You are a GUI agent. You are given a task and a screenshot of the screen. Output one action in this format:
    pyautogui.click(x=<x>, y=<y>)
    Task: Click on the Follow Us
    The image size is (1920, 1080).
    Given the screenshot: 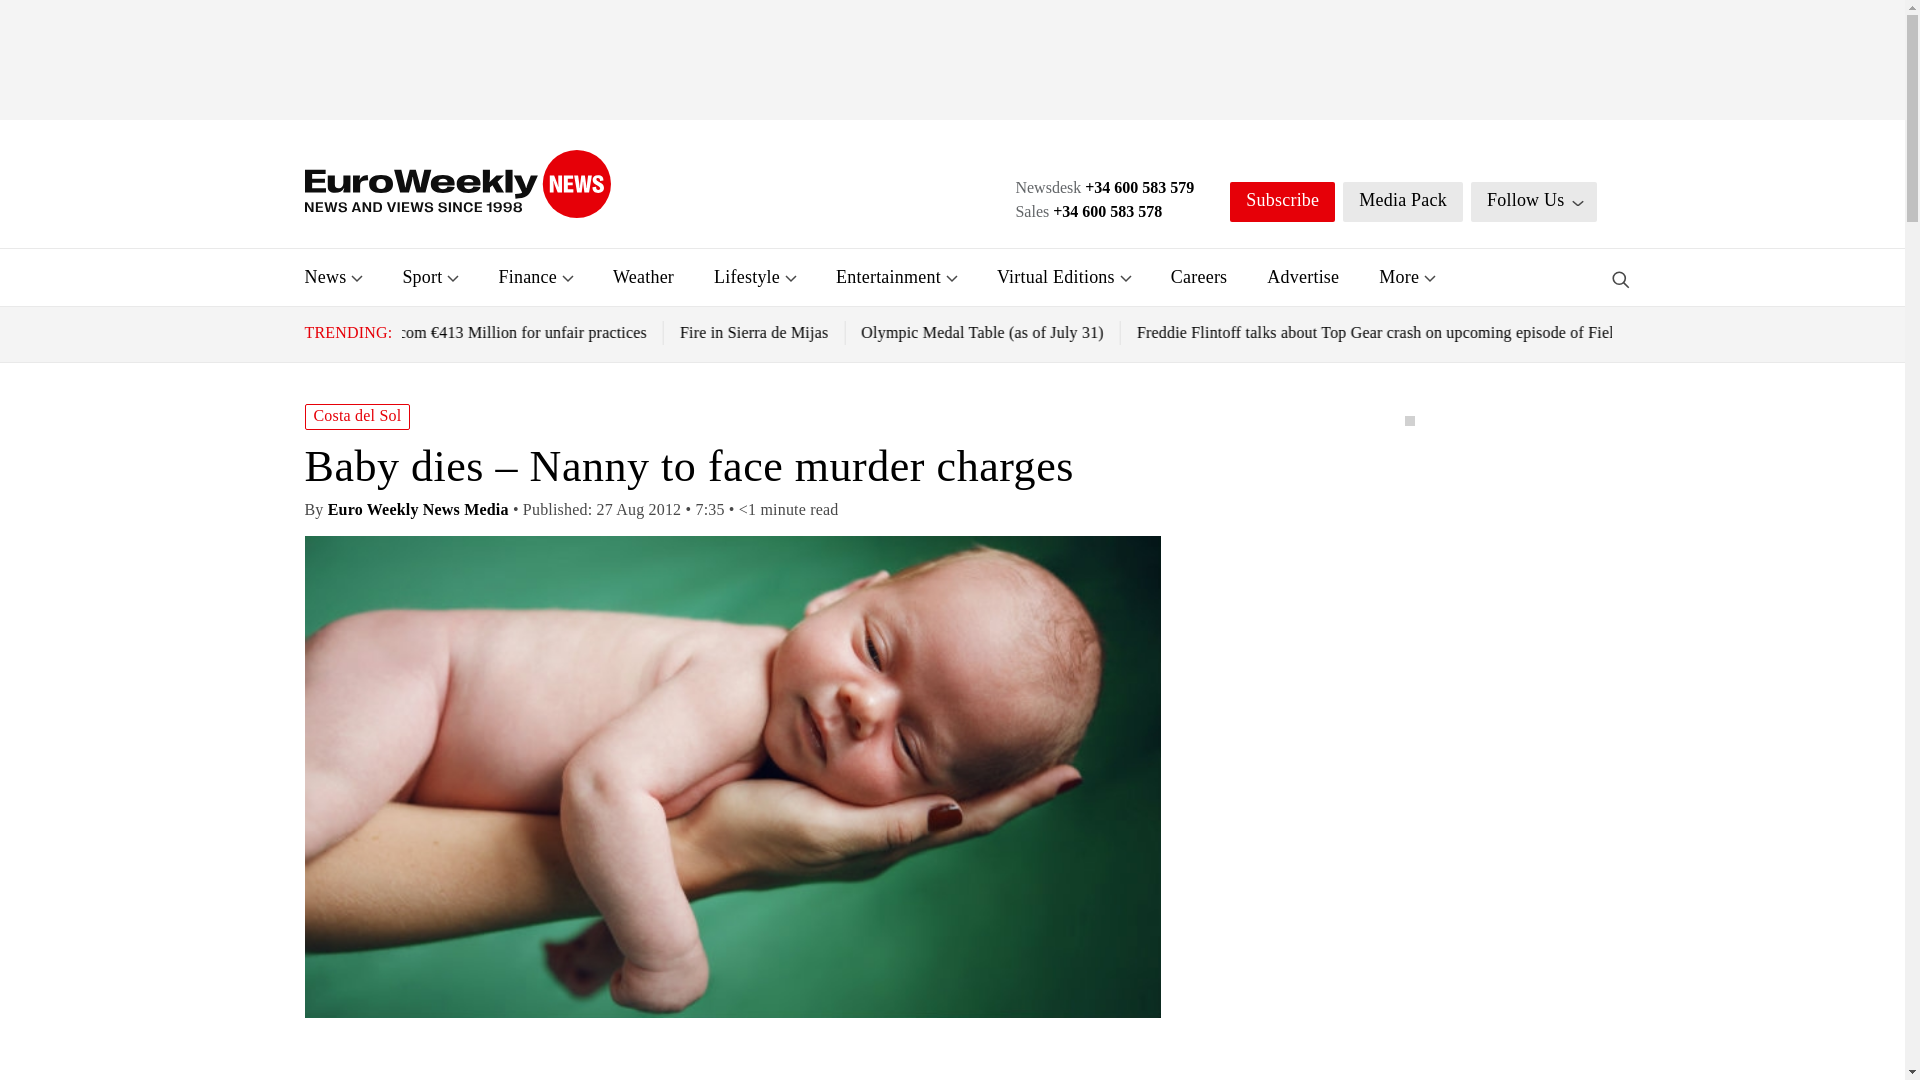 What is the action you would take?
    pyautogui.click(x=1534, y=202)
    